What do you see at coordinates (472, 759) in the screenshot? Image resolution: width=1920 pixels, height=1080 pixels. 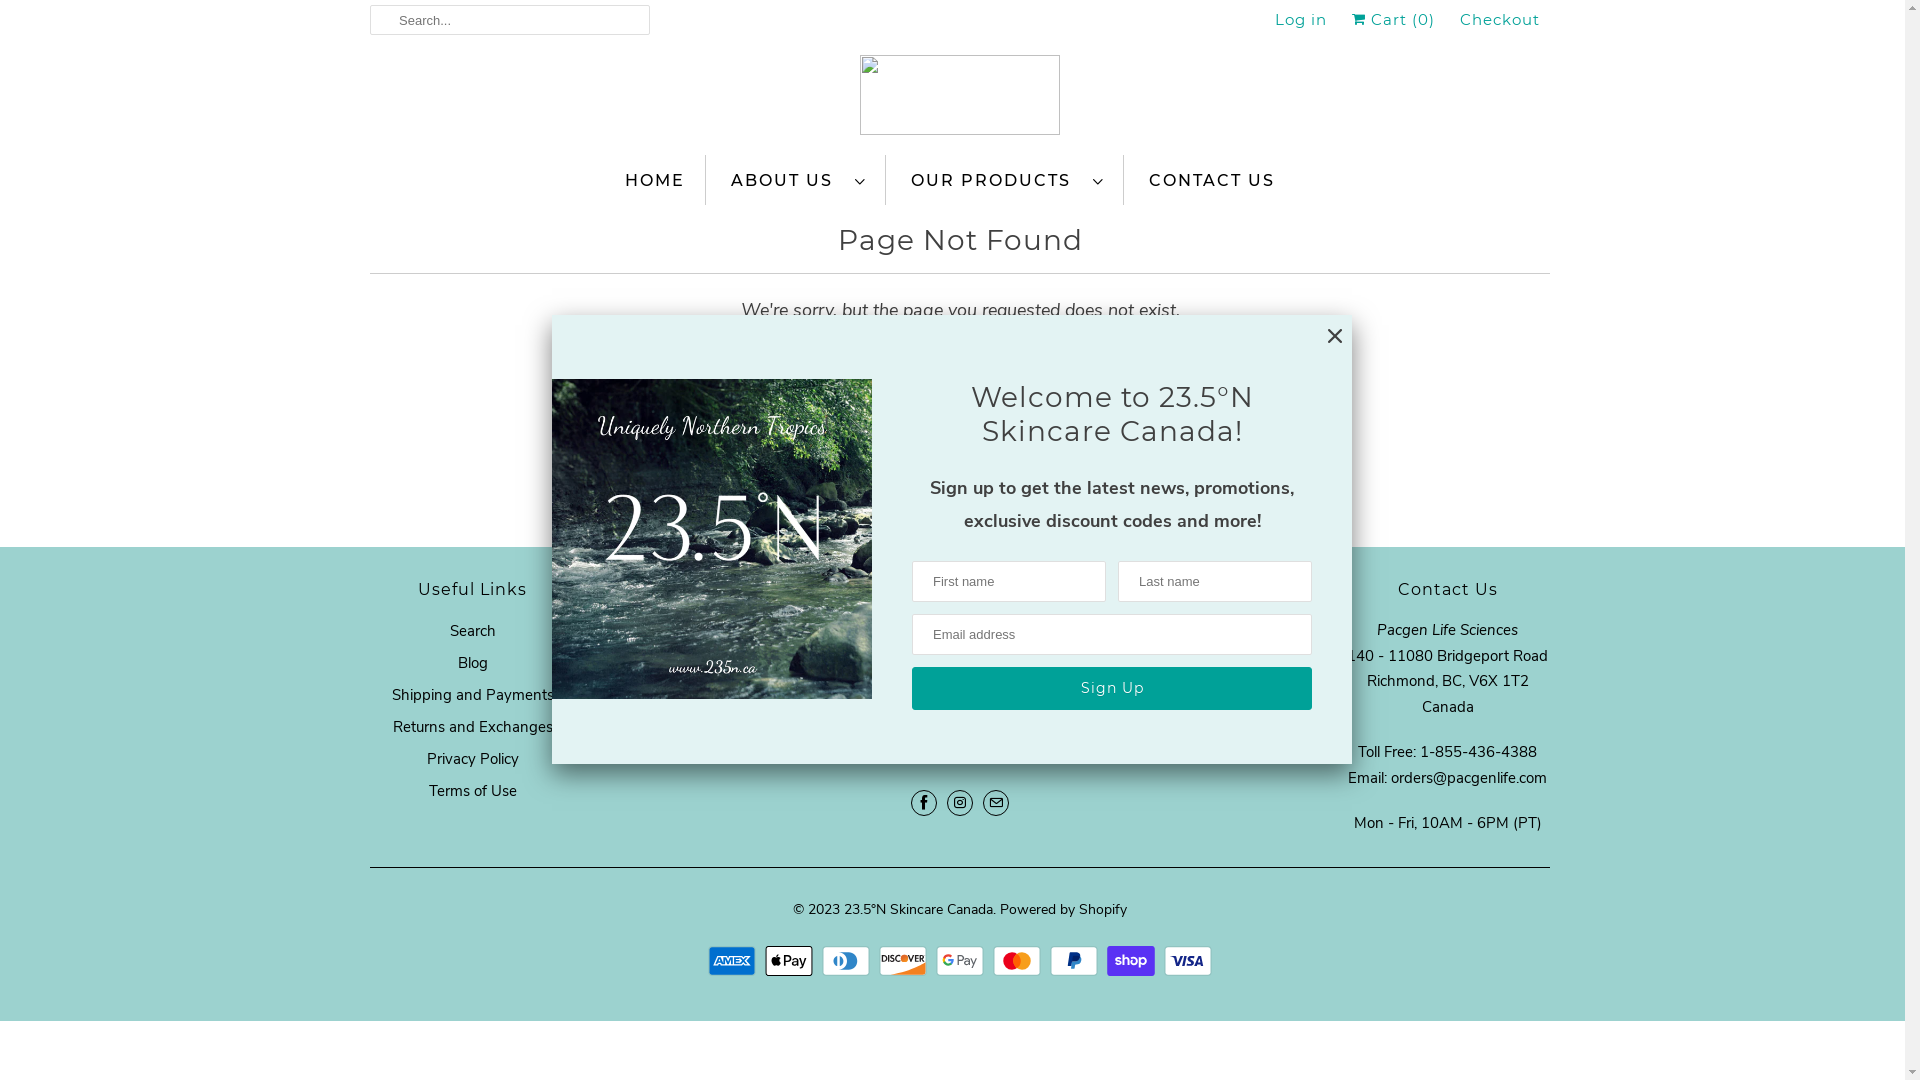 I see `Privacy Policy` at bounding box center [472, 759].